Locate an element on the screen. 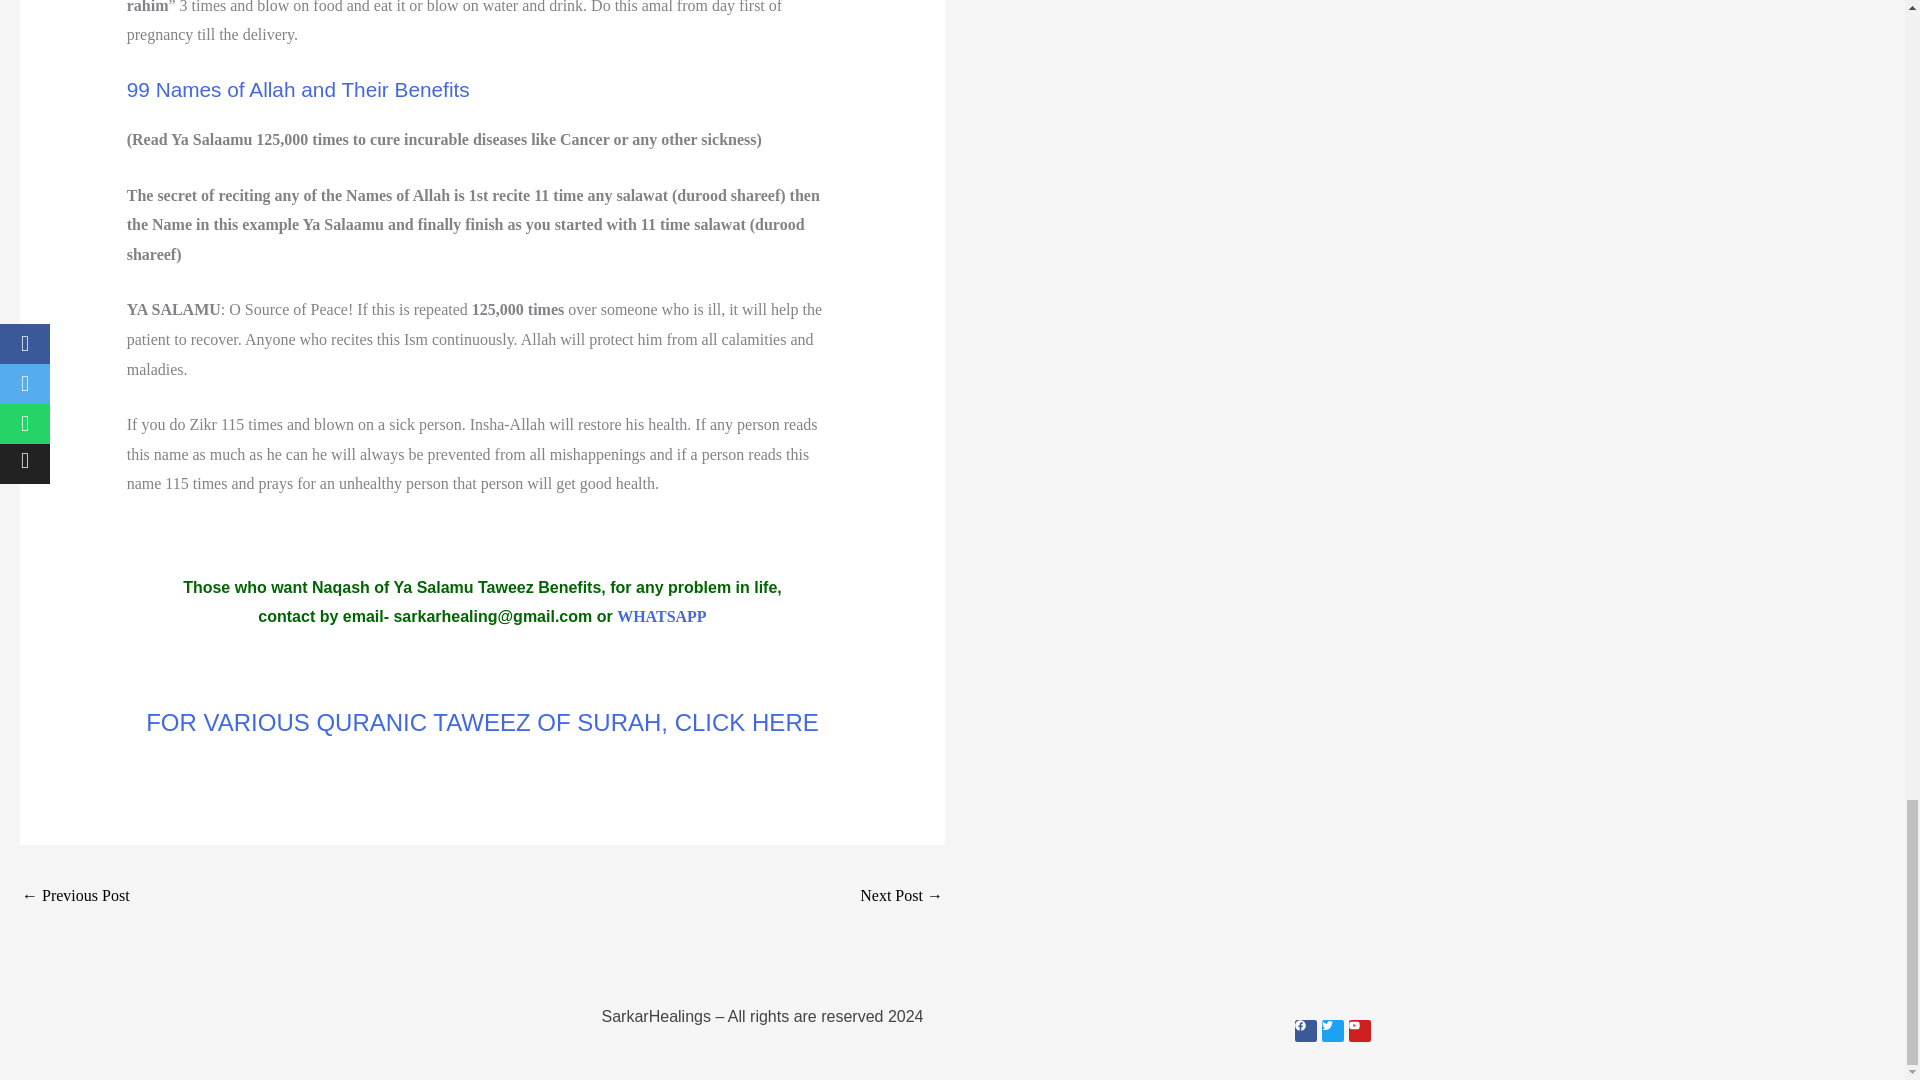 This screenshot has width=1920, height=1080. Facebook is located at coordinates (1304, 1030).